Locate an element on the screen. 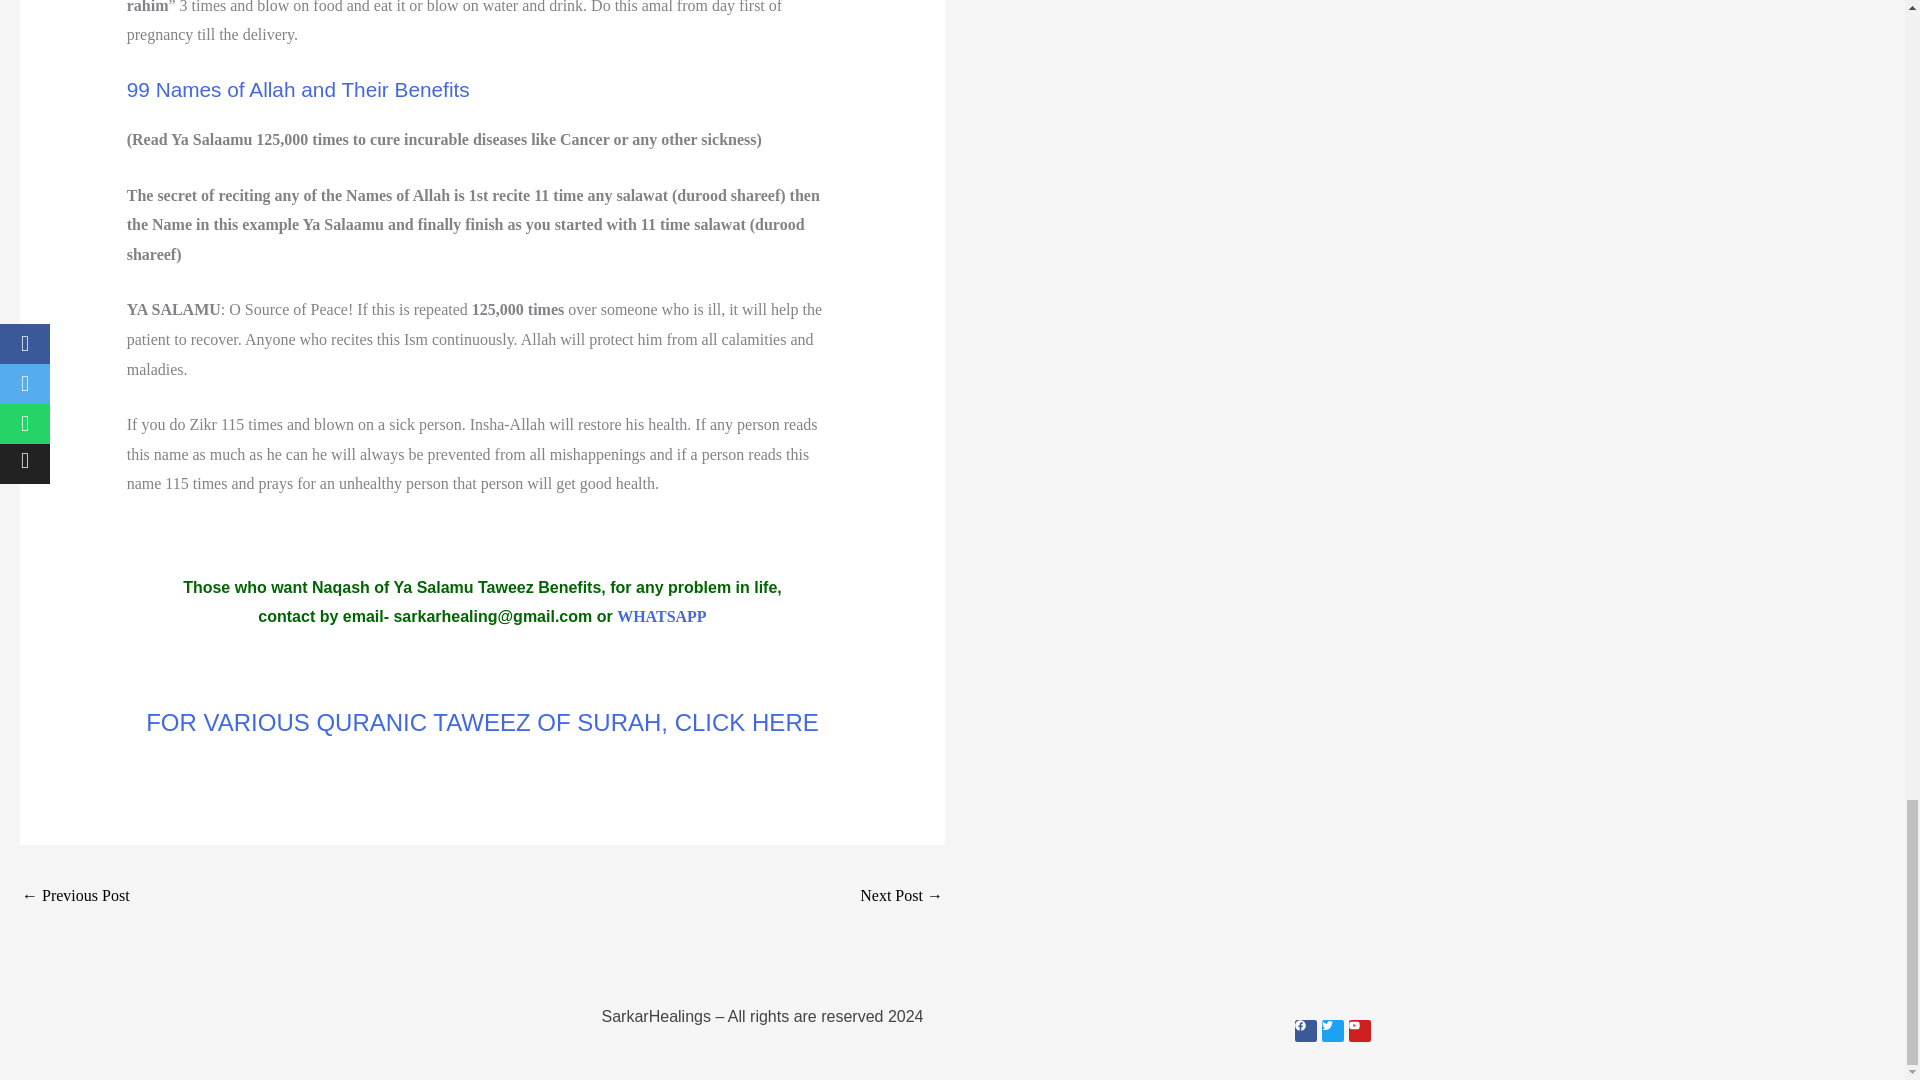 This screenshot has width=1920, height=1080. Facebook is located at coordinates (1304, 1030).